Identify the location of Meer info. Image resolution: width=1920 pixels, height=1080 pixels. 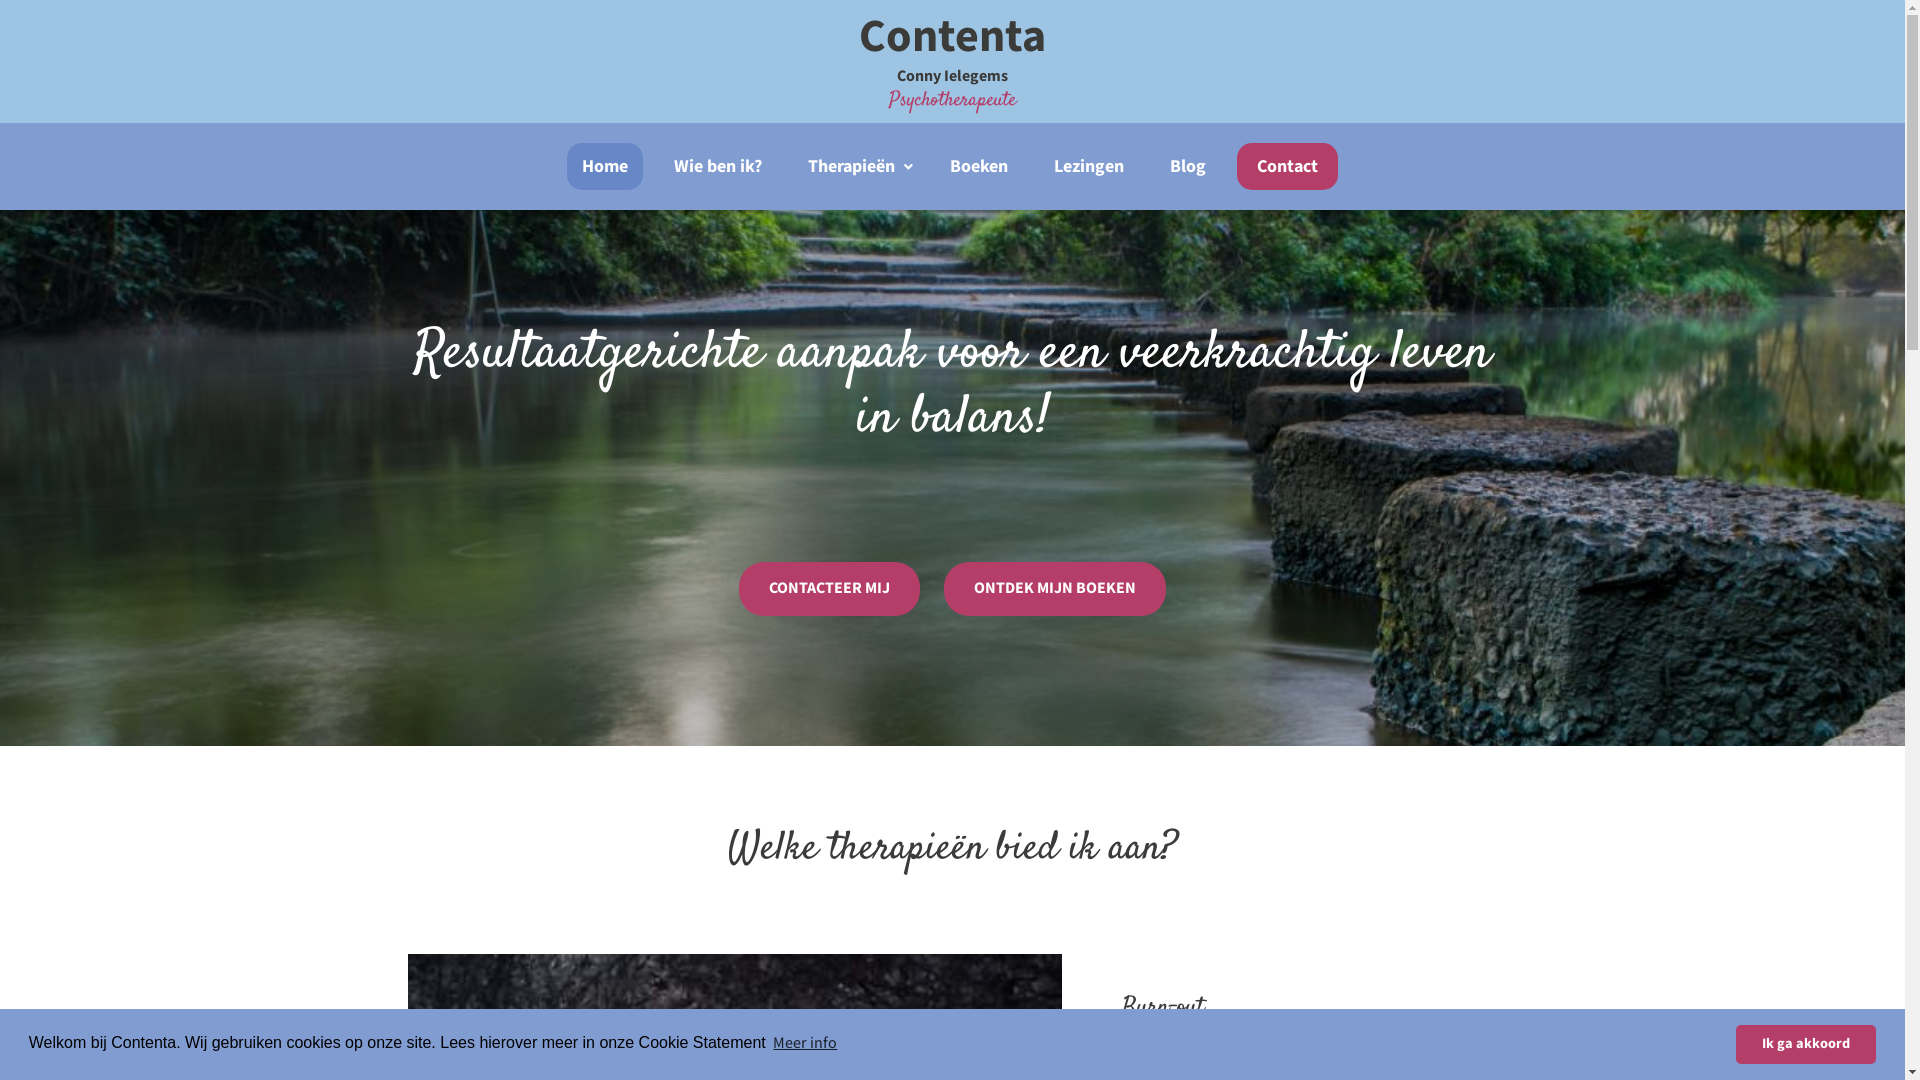
(805, 1044).